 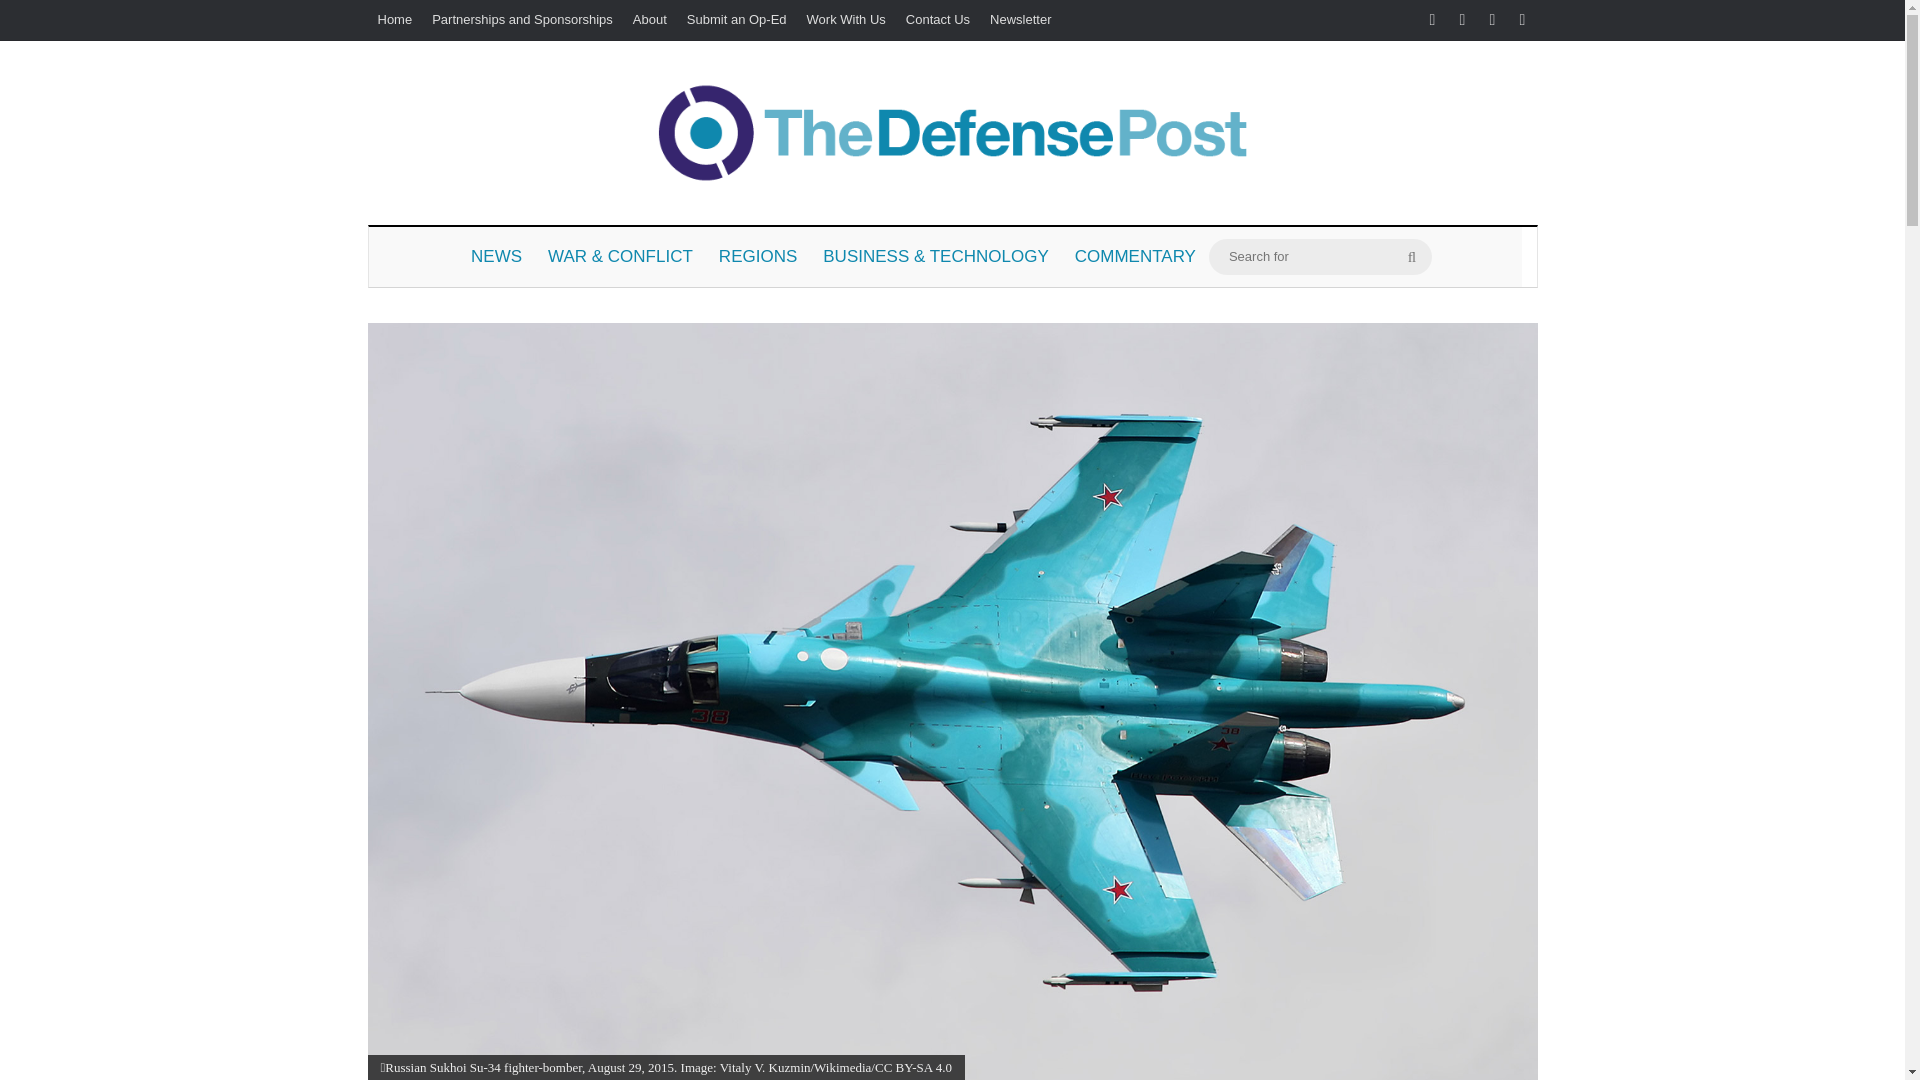 I want to click on About, so click(x=650, y=20).